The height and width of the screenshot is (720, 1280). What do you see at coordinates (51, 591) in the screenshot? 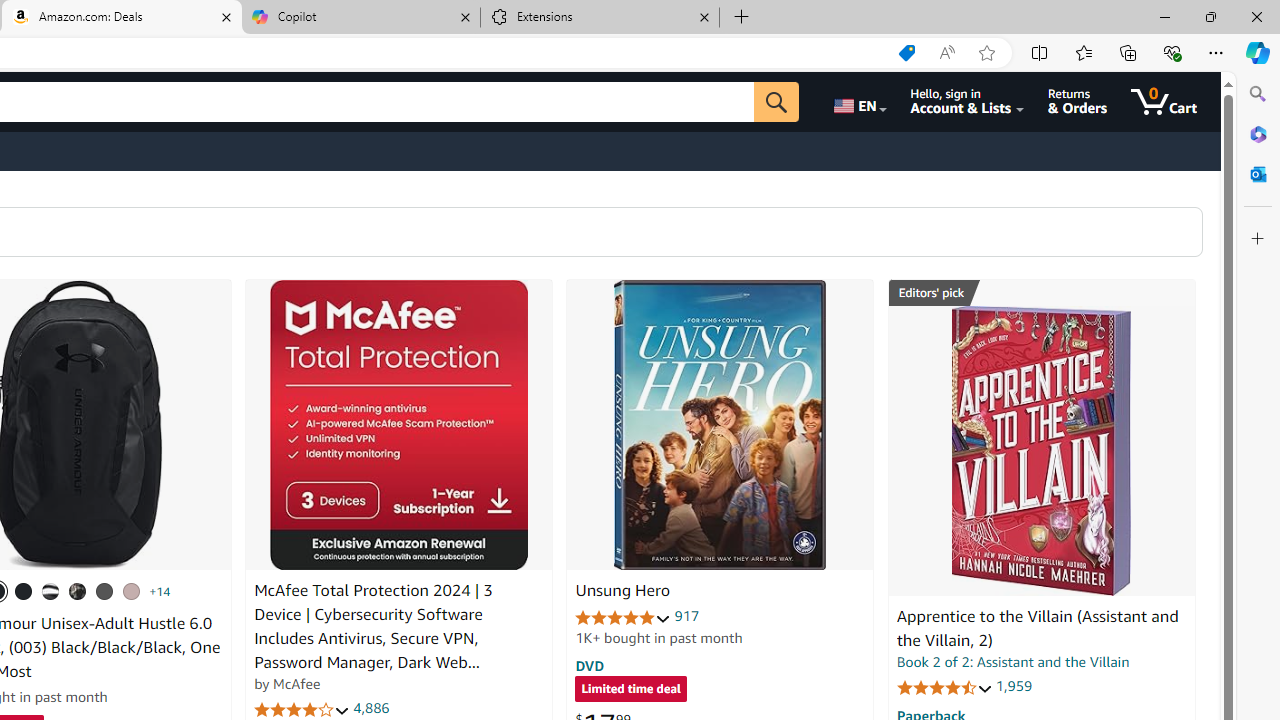
I see `(002) Black / Black / White` at bounding box center [51, 591].